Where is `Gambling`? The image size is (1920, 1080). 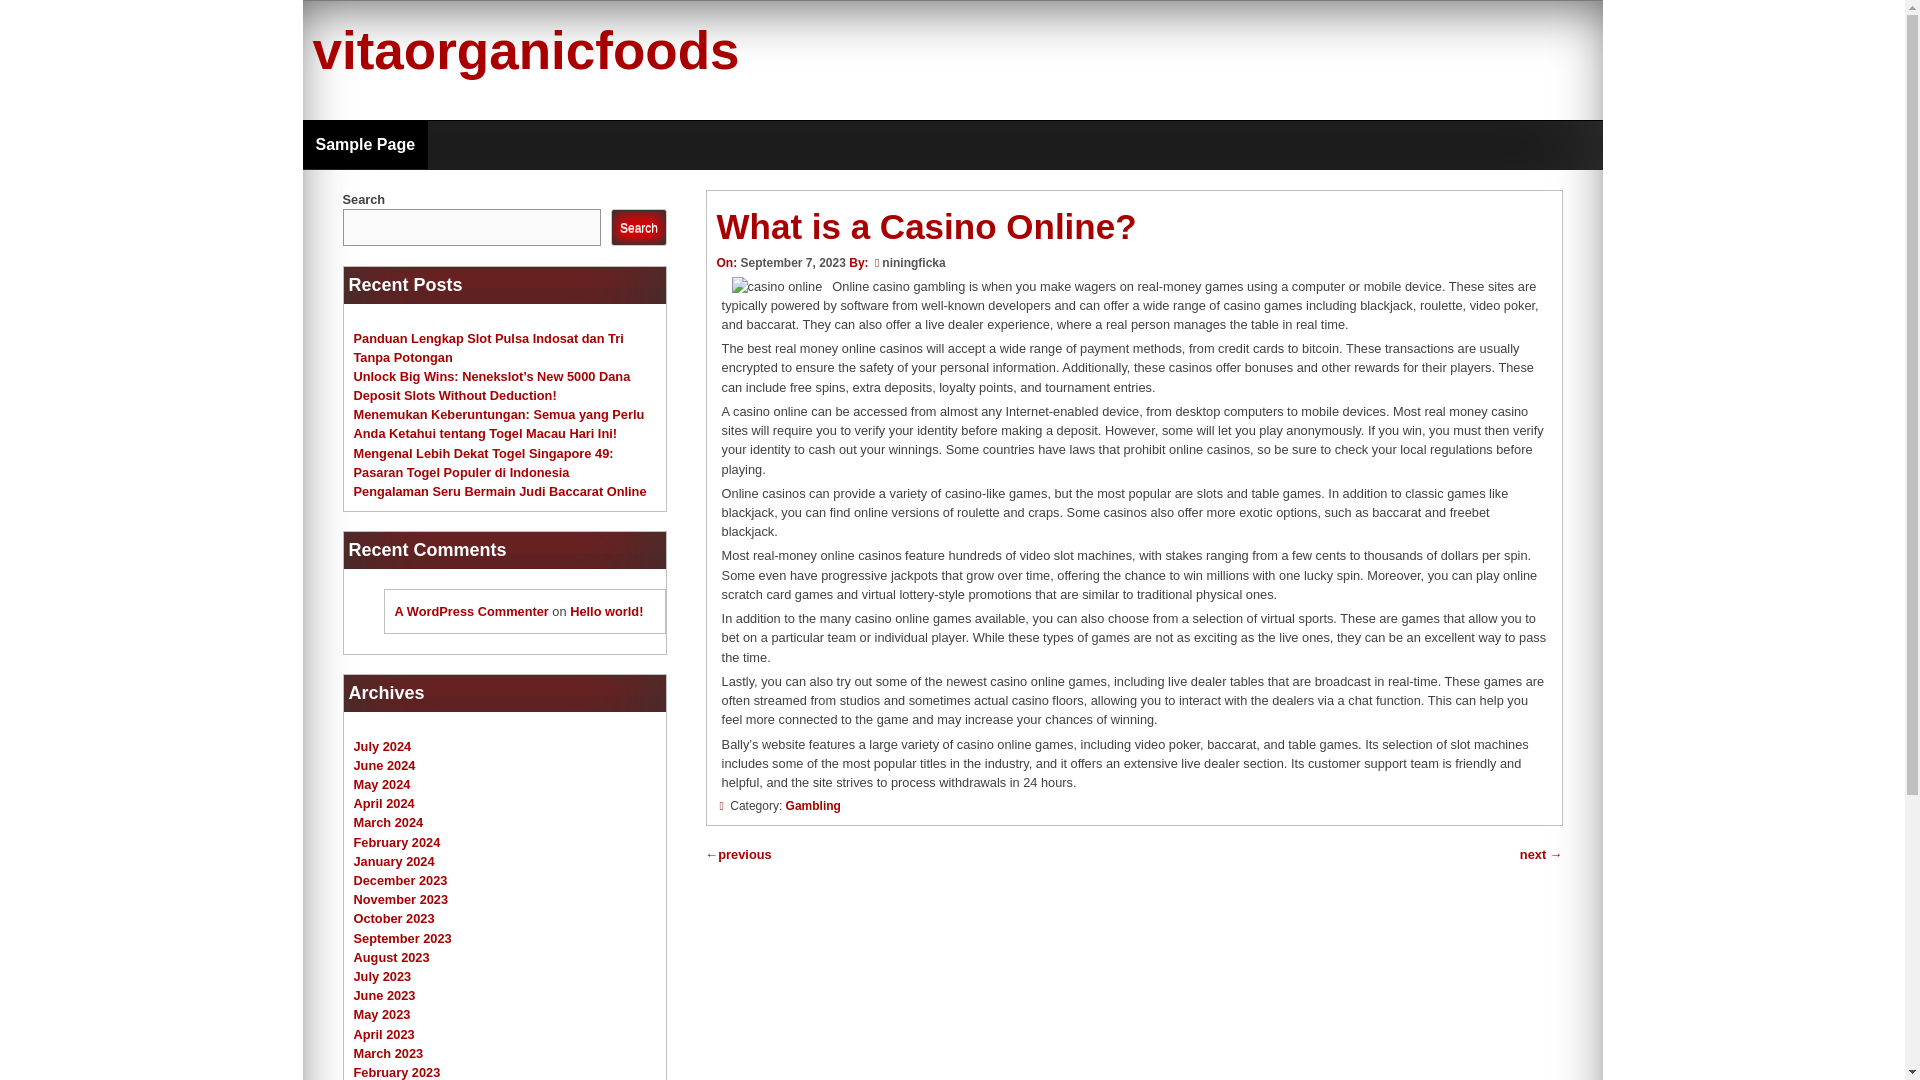
Gambling is located at coordinates (812, 806).